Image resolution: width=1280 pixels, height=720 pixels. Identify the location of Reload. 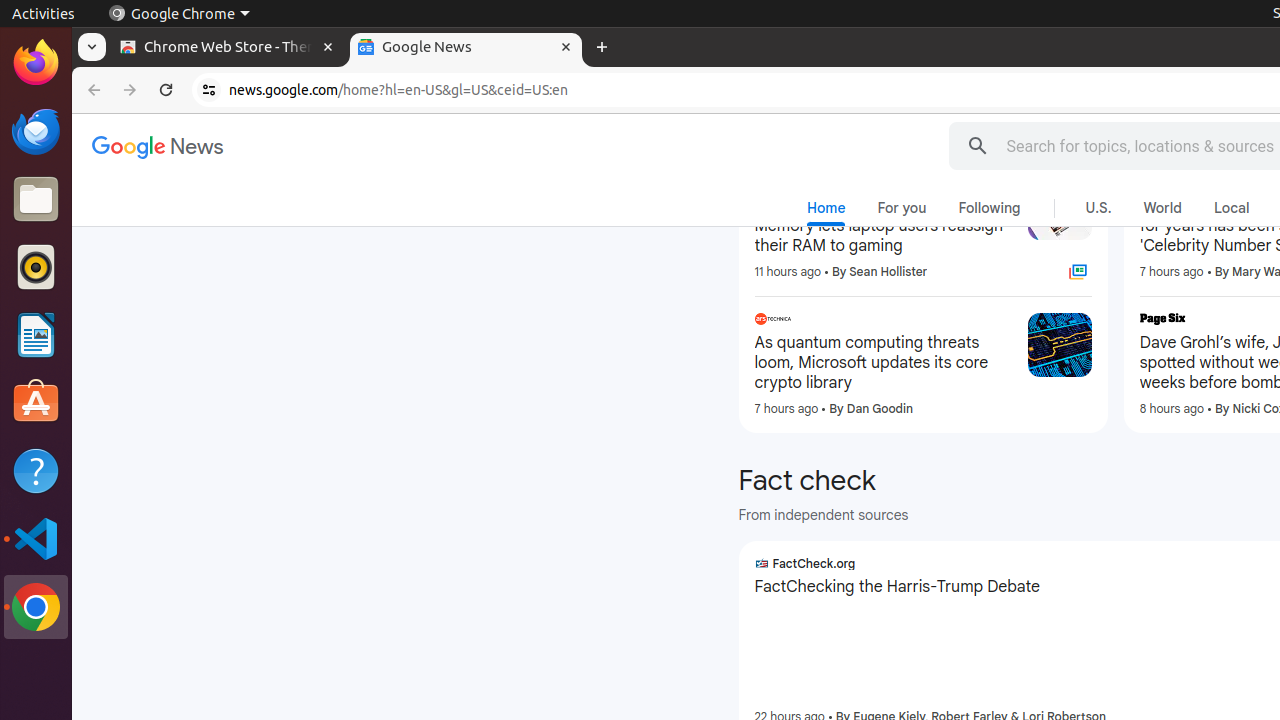
(166, 90).